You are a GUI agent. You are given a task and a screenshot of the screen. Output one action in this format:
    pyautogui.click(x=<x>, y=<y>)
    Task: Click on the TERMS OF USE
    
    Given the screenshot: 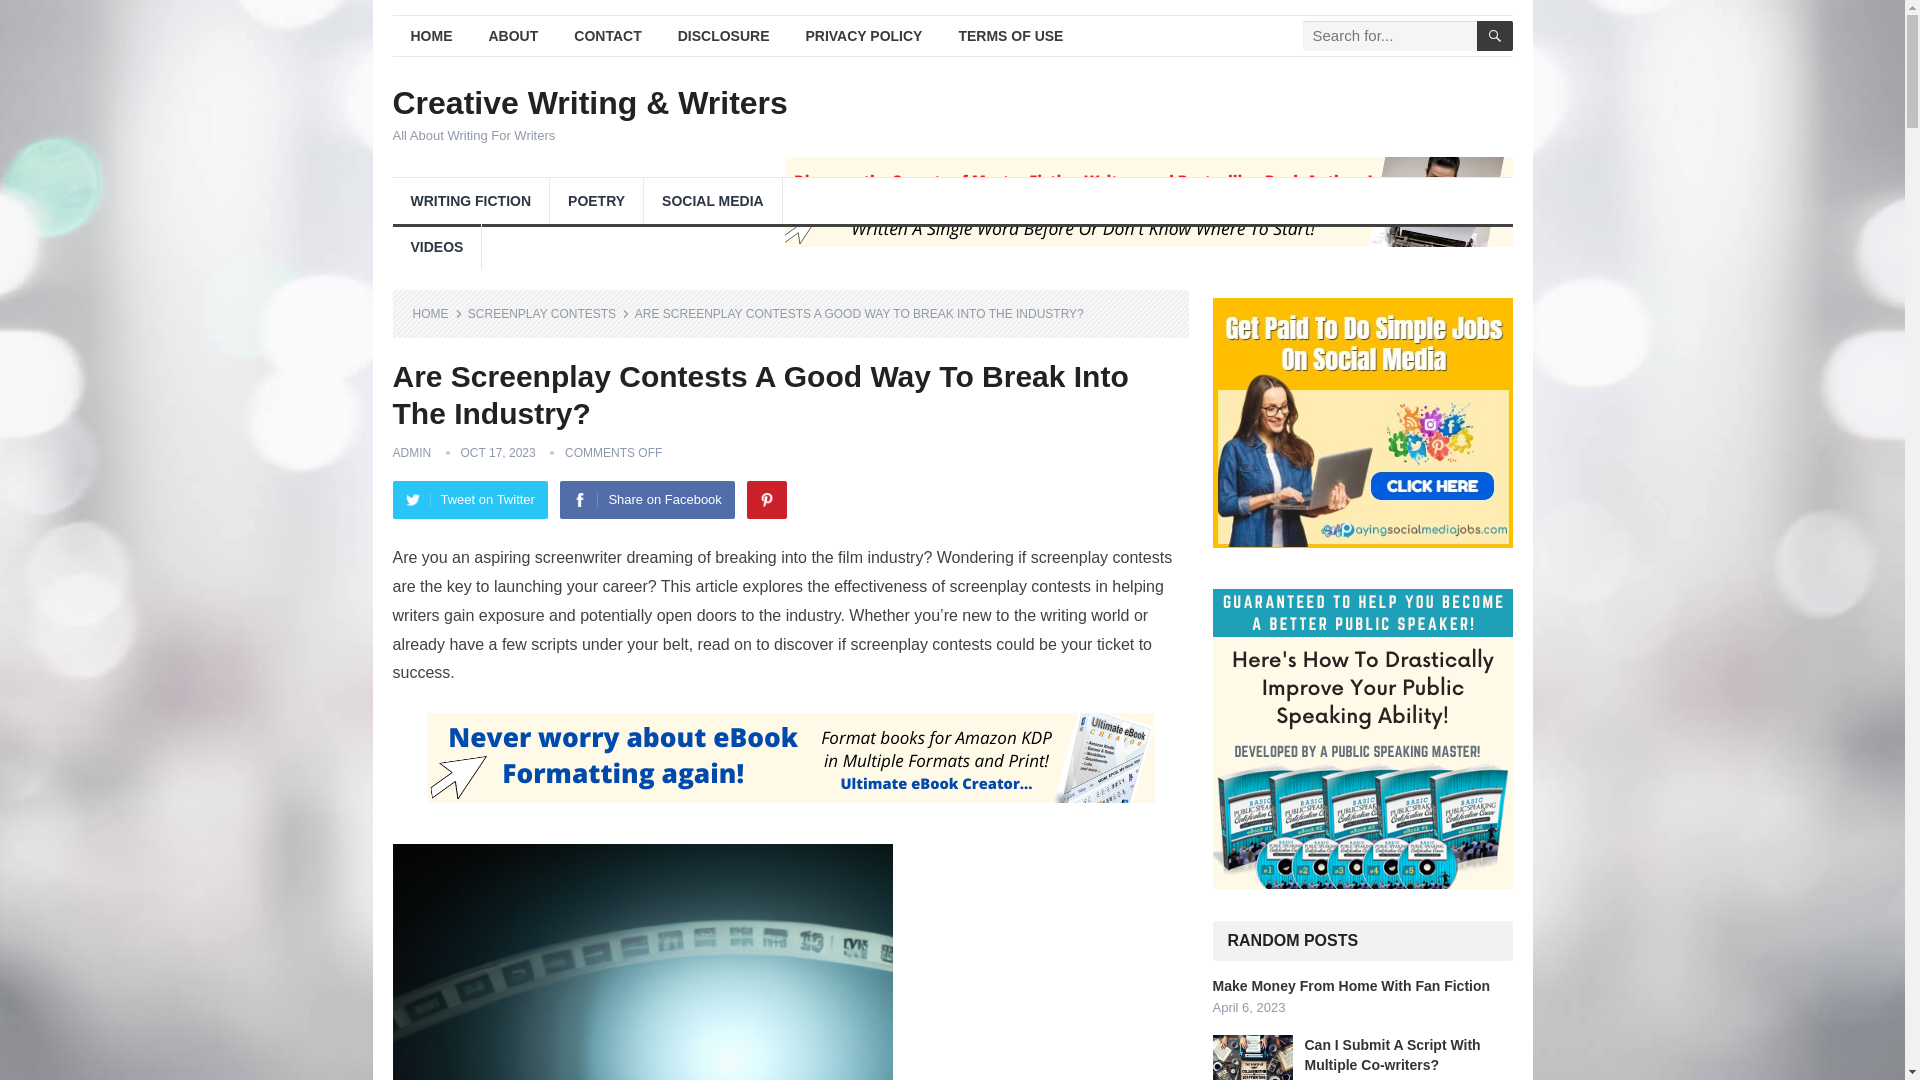 What is the action you would take?
    pyautogui.click(x=1010, y=36)
    